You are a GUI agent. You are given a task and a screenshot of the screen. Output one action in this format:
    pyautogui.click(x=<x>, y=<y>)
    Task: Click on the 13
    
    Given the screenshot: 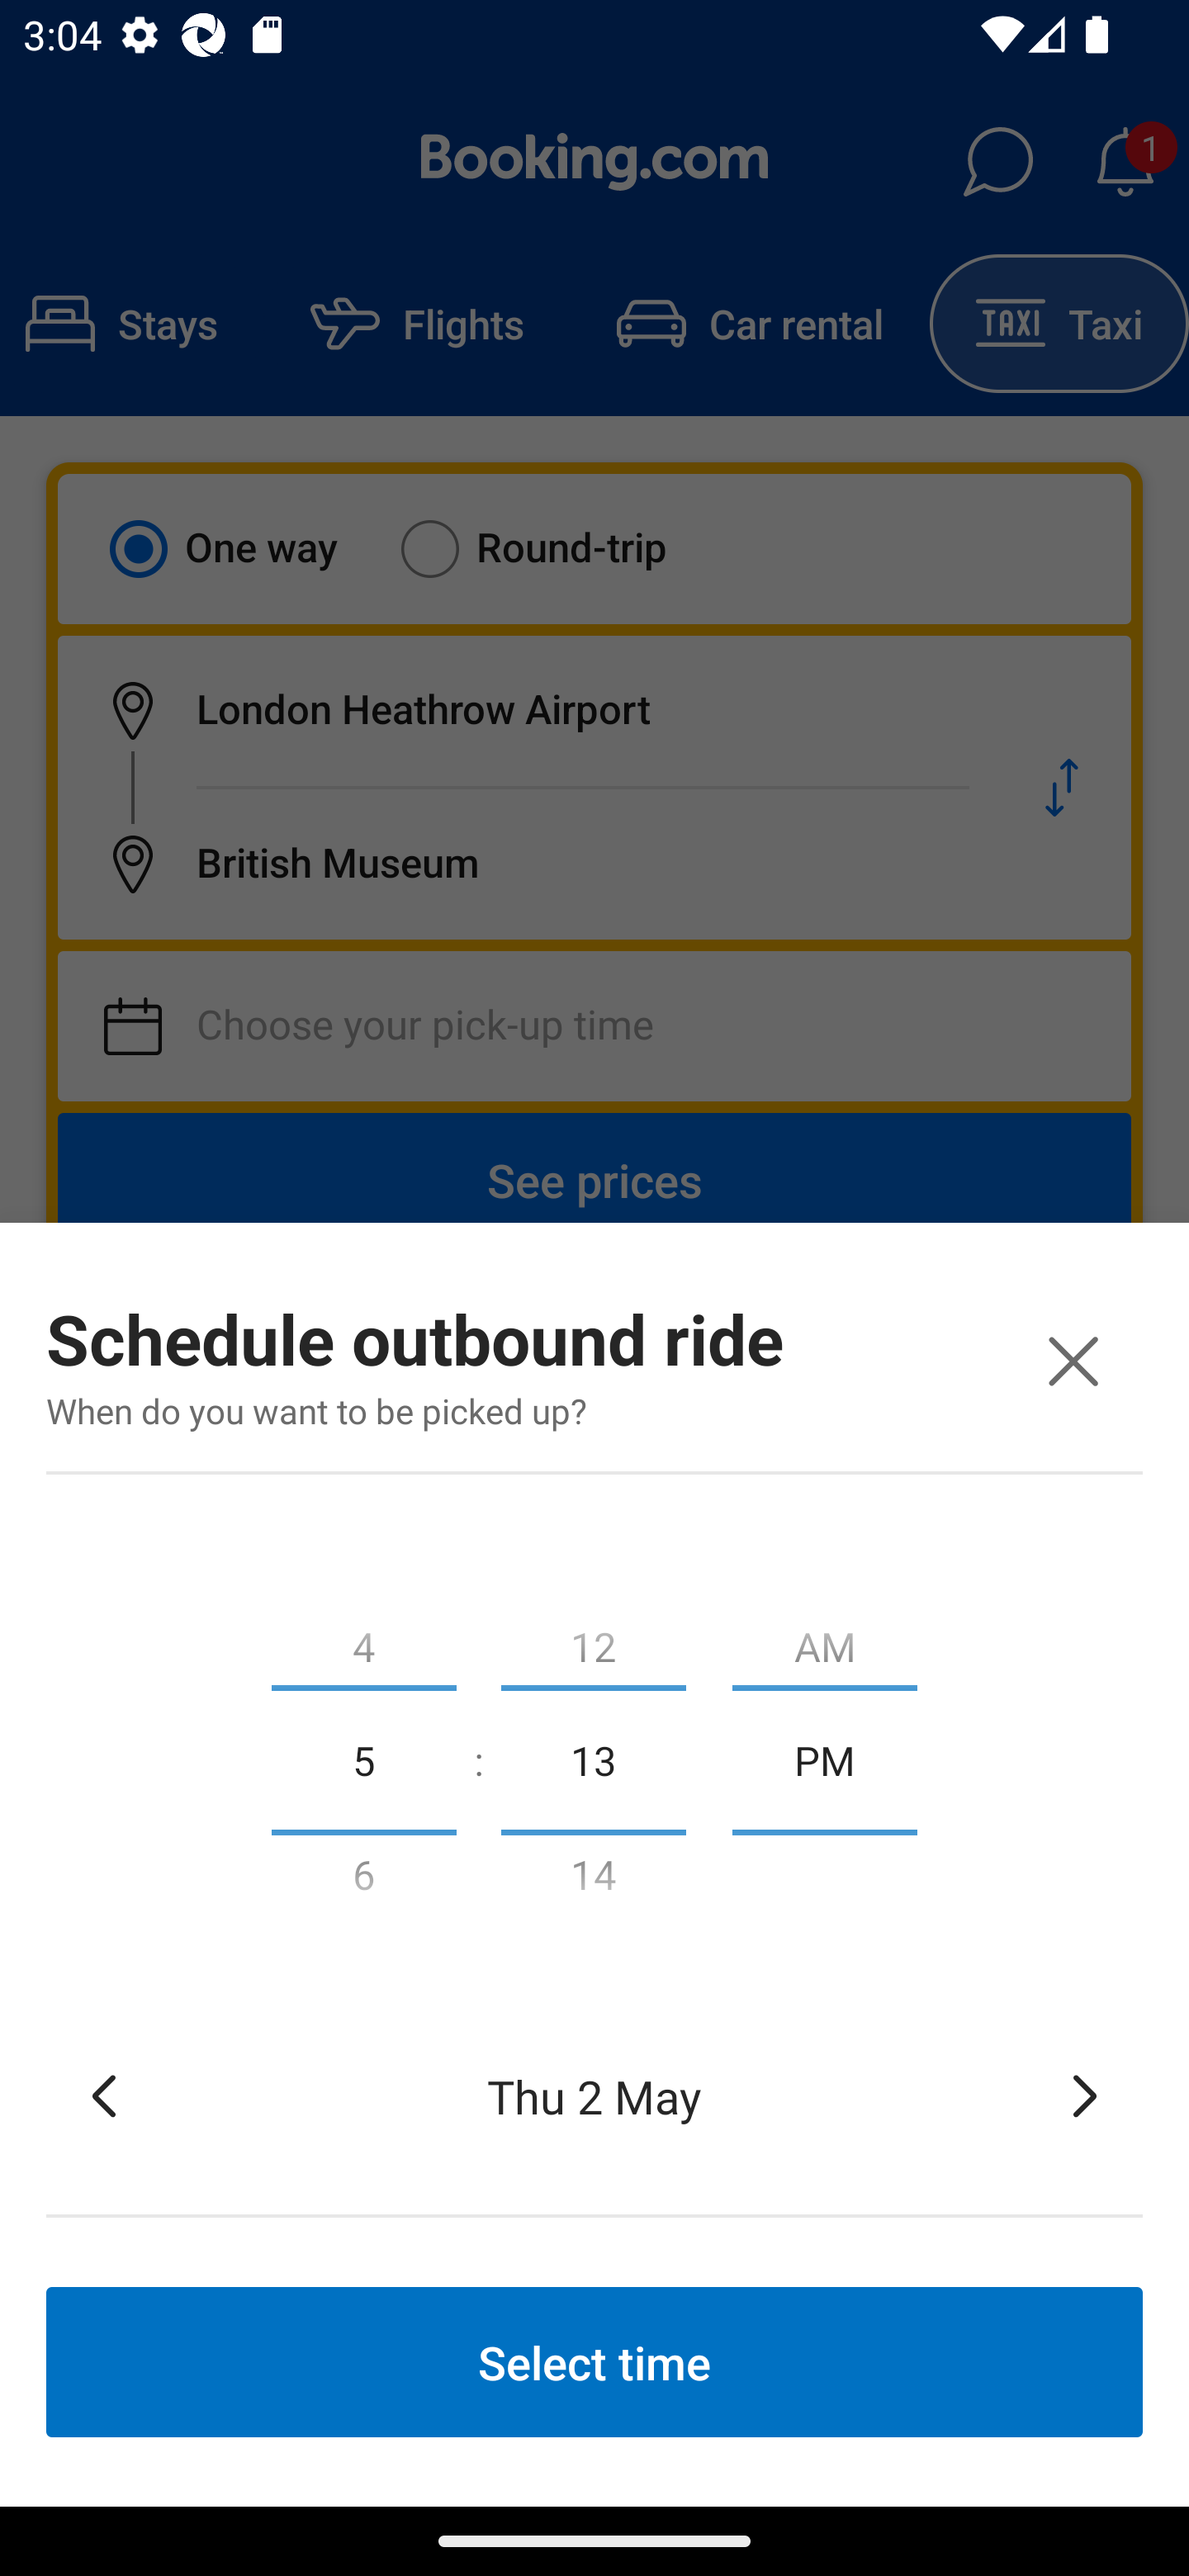 What is the action you would take?
    pyautogui.click(x=593, y=1759)
    